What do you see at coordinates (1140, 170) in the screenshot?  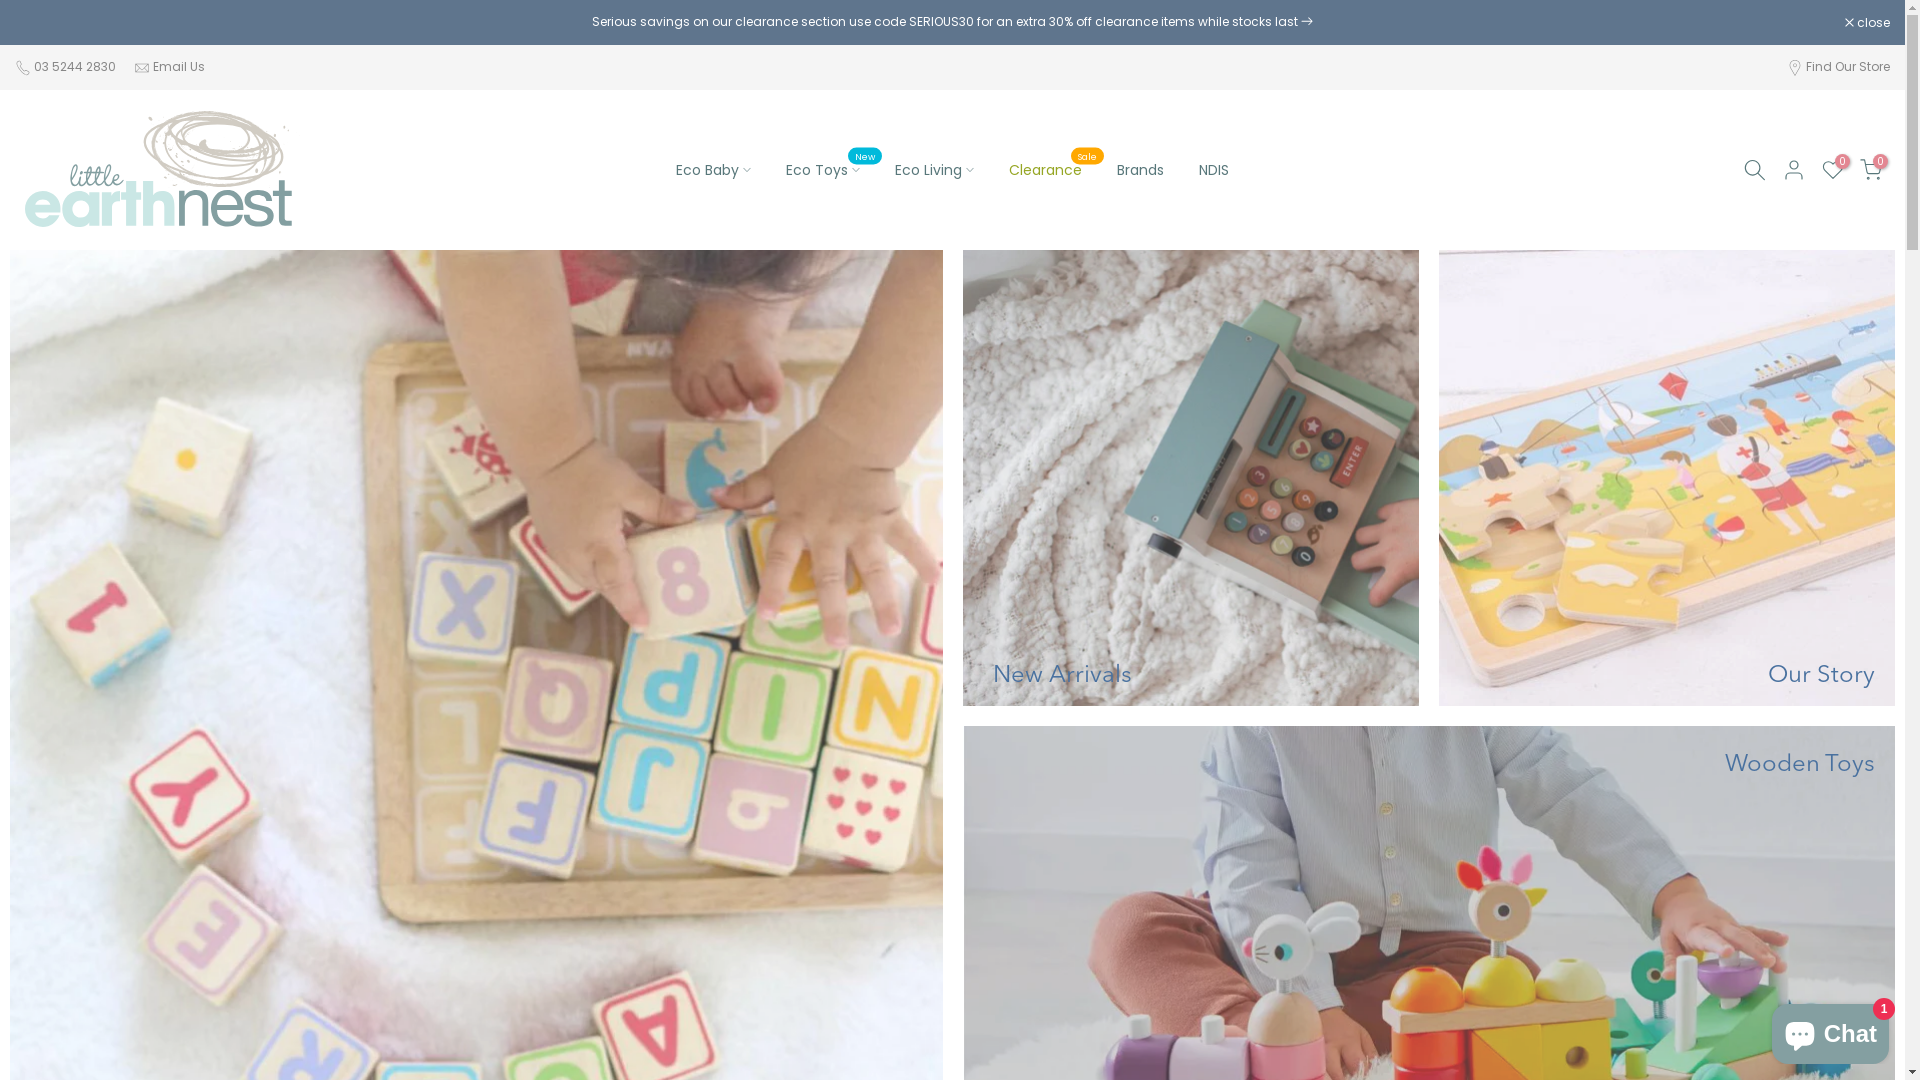 I see `Brands` at bounding box center [1140, 170].